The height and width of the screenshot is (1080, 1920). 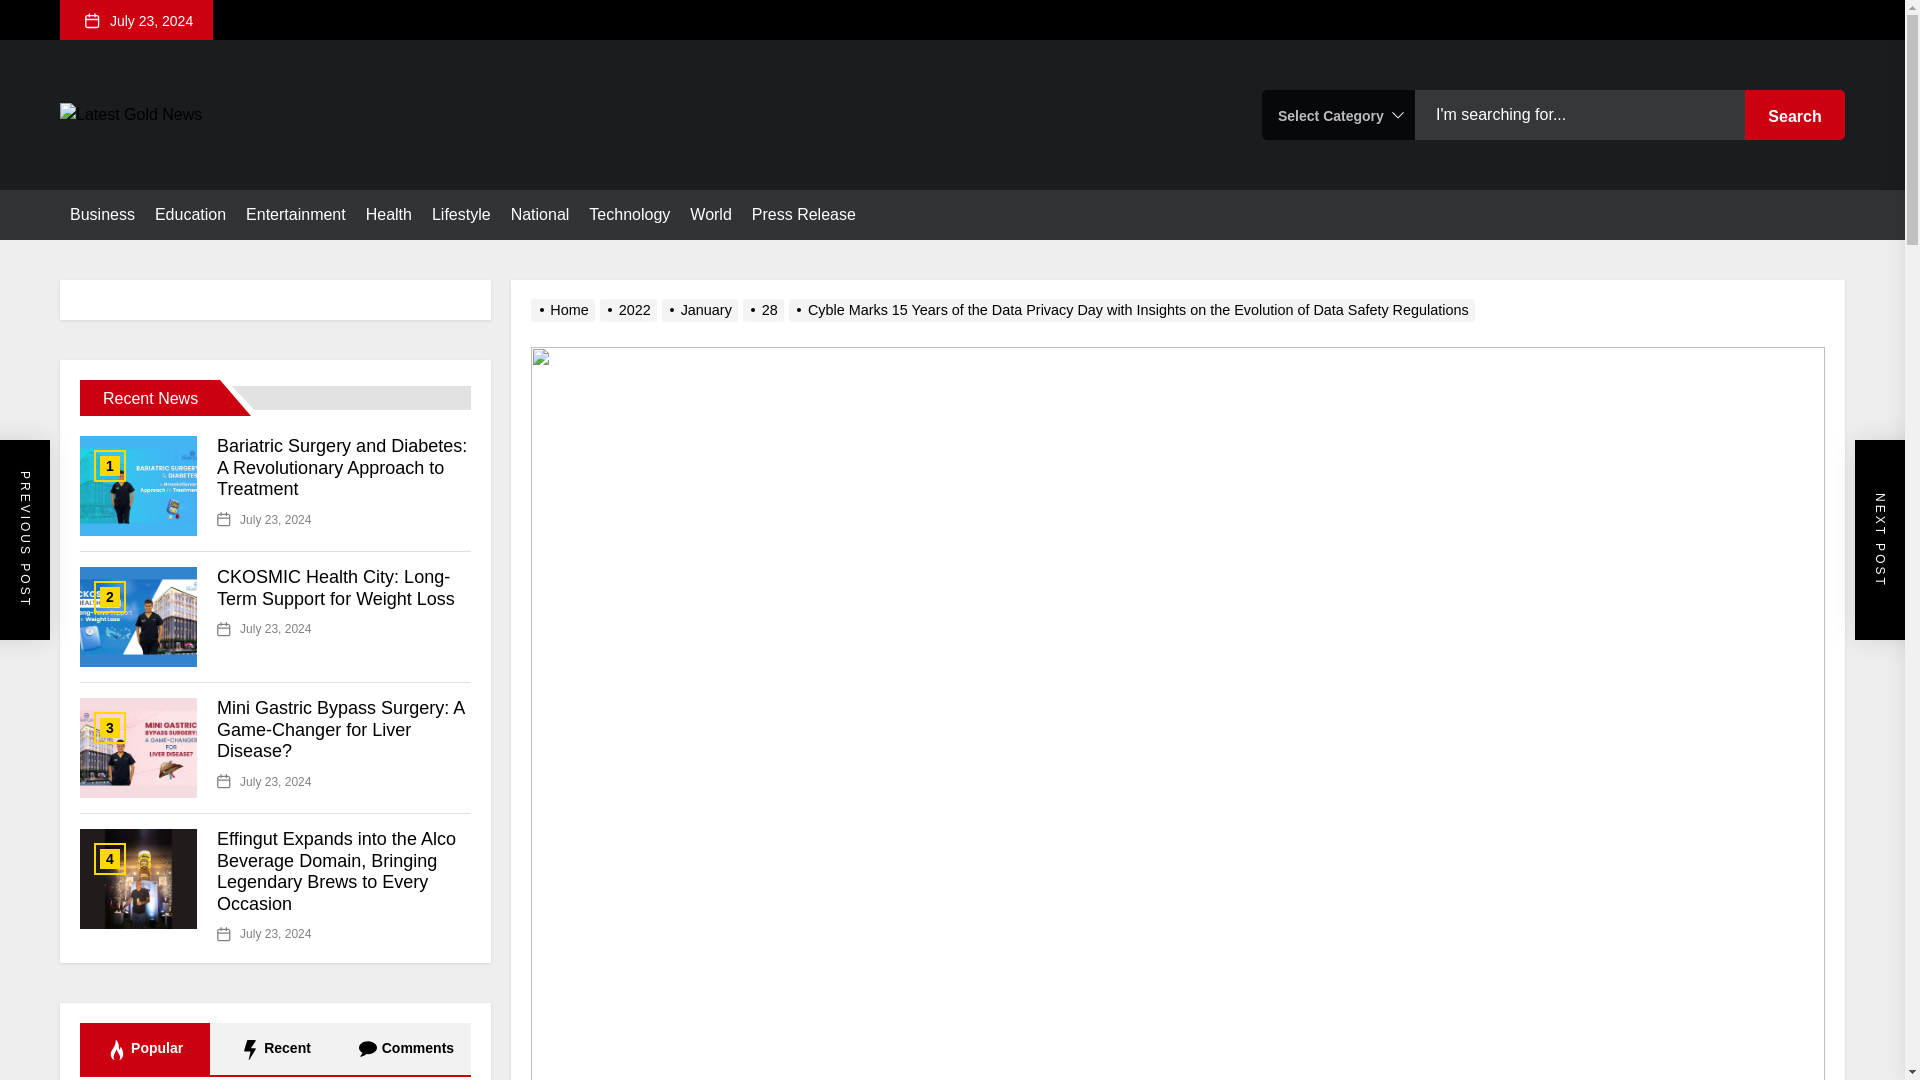 What do you see at coordinates (630, 214) in the screenshot?
I see `Technology` at bounding box center [630, 214].